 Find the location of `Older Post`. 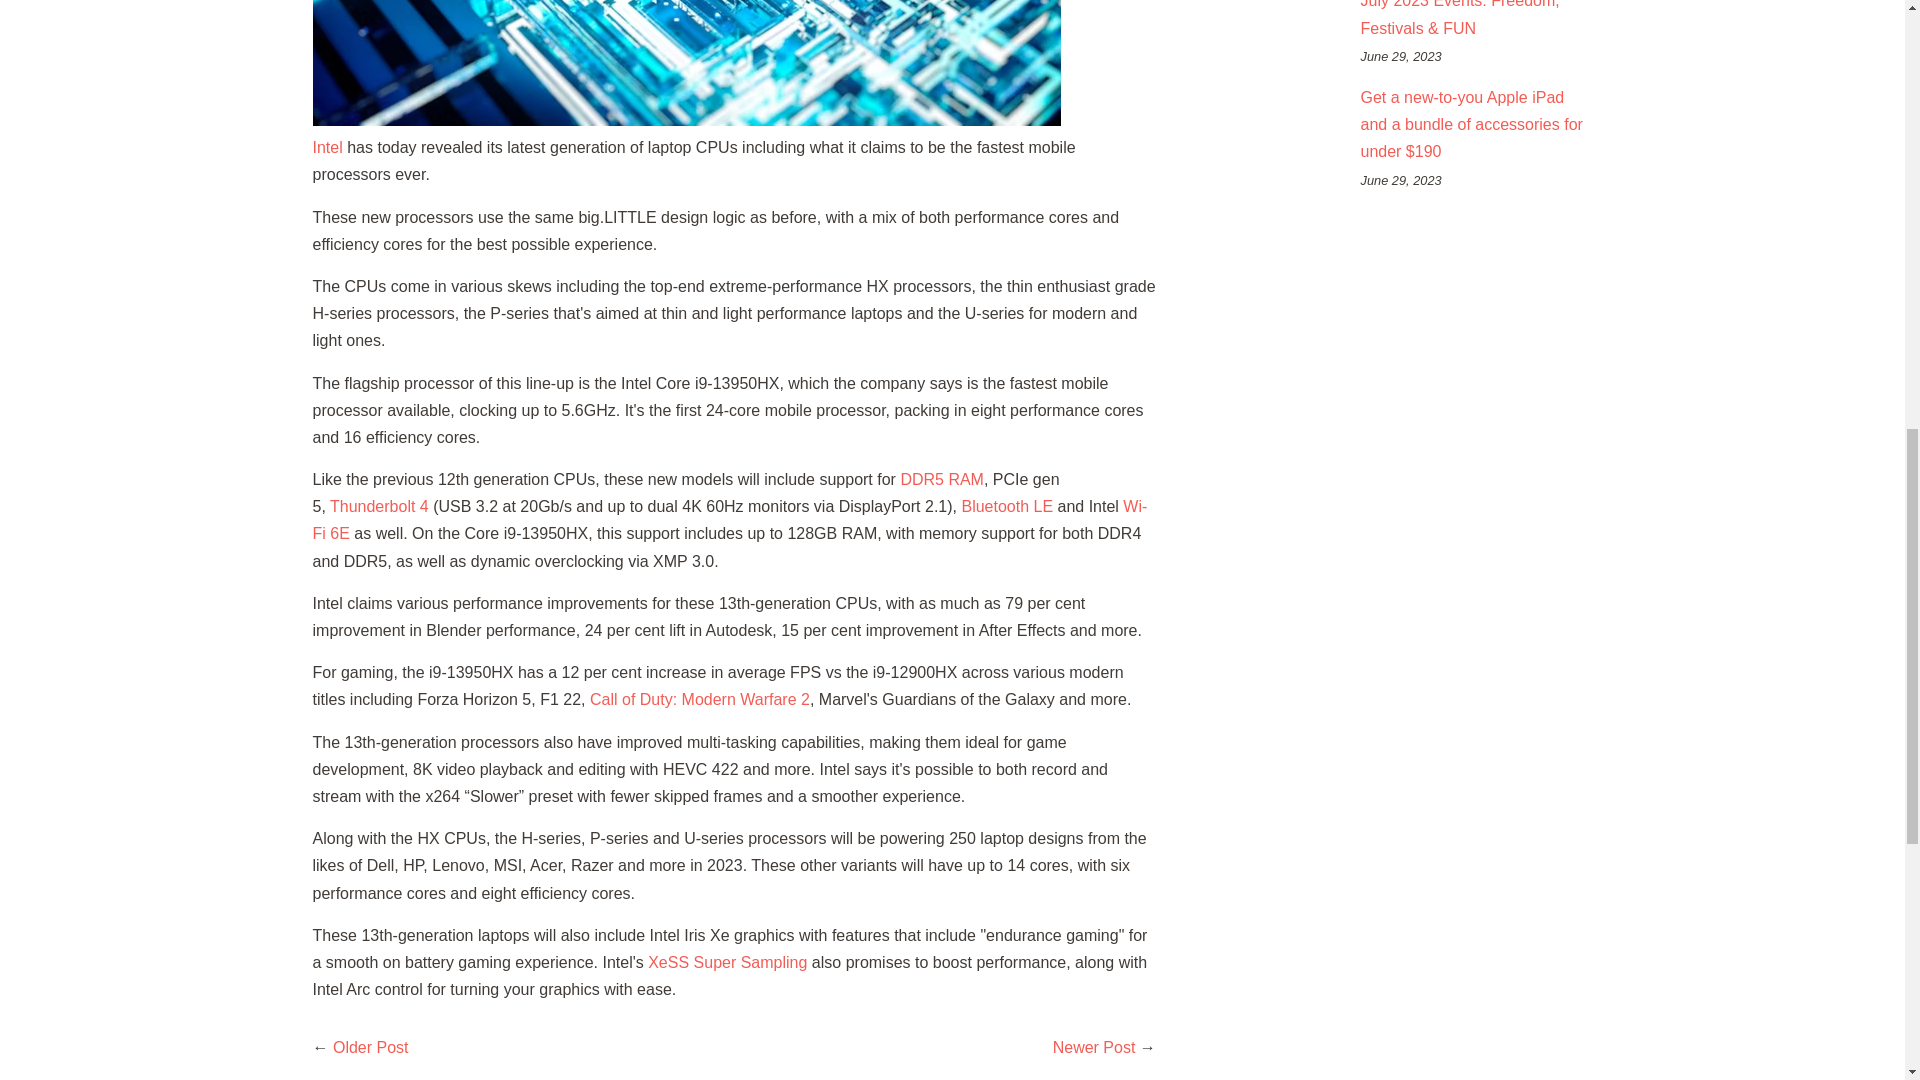

Older Post is located at coordinates (370, 1047).